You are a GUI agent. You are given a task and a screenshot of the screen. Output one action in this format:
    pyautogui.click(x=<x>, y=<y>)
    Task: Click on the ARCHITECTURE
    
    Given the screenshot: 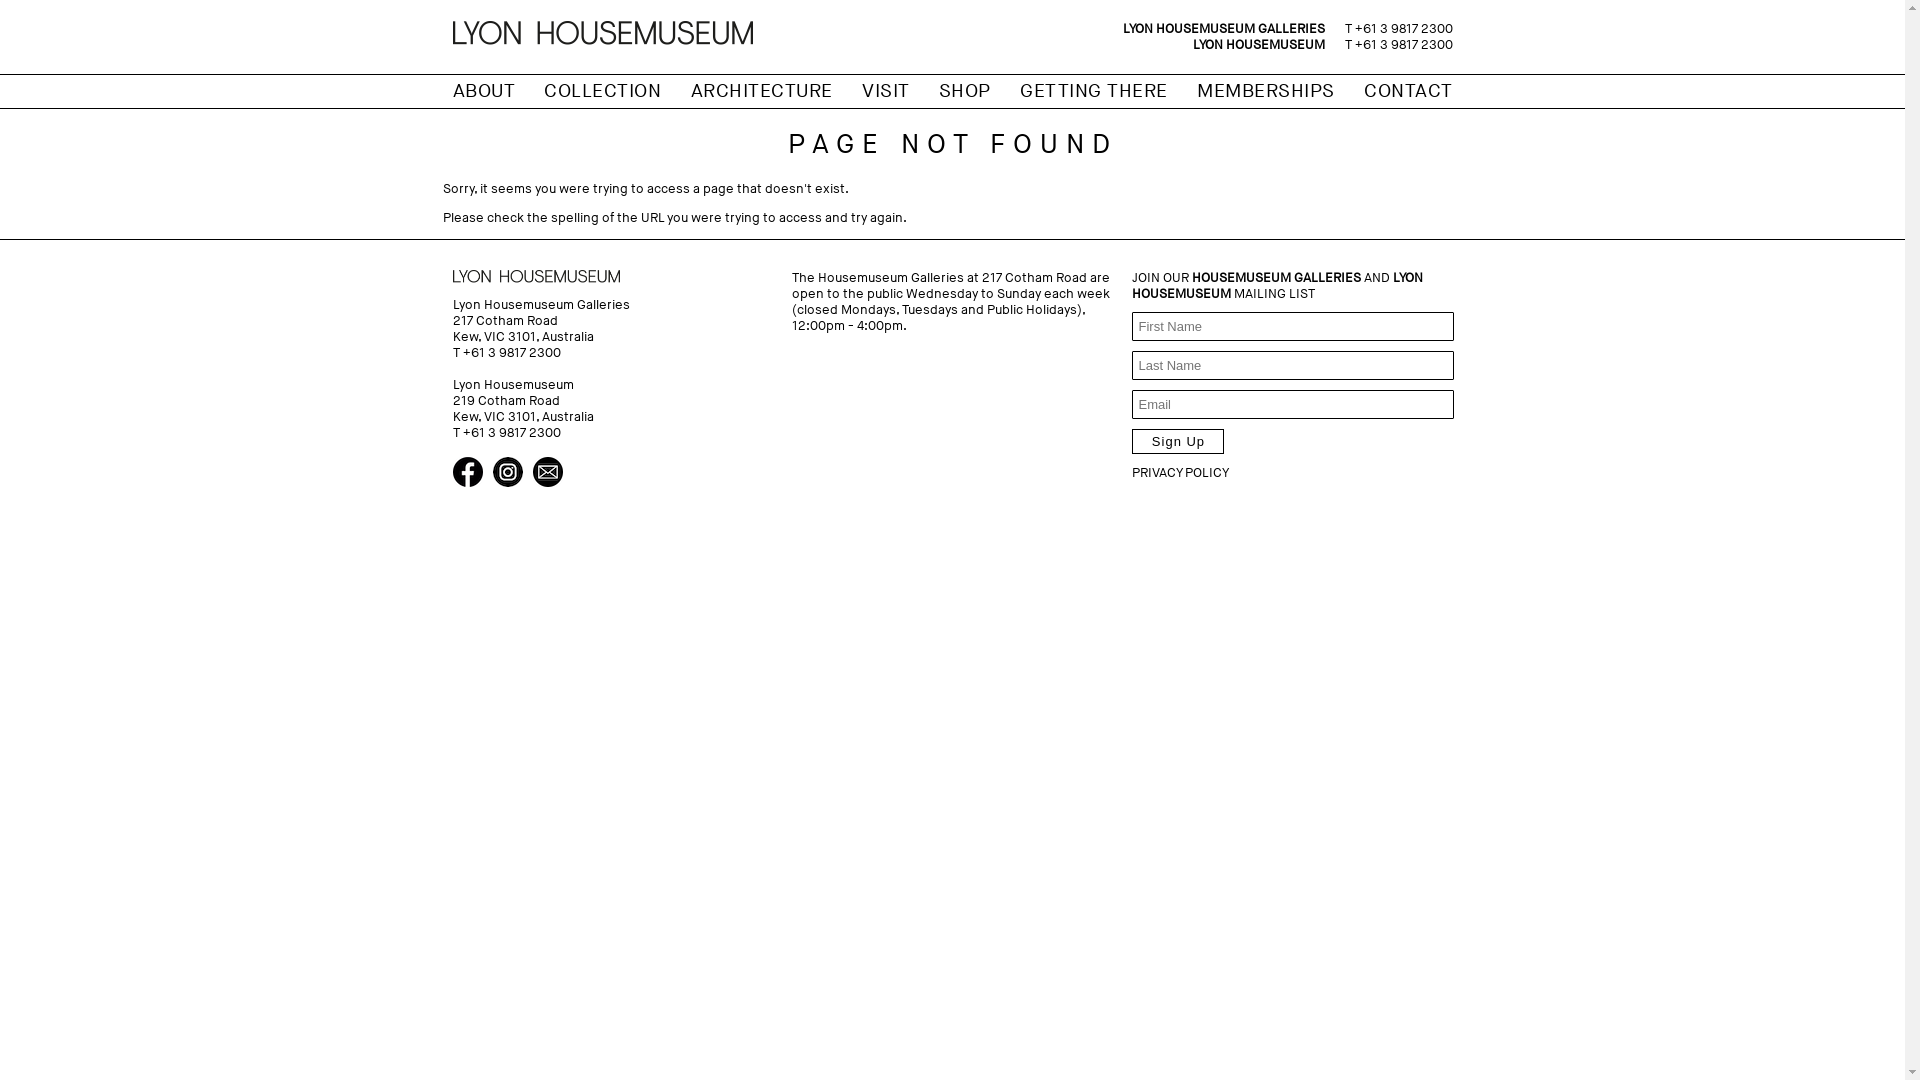 What is the action you would take?
    pyautogui.click(x=762, y=92)
    